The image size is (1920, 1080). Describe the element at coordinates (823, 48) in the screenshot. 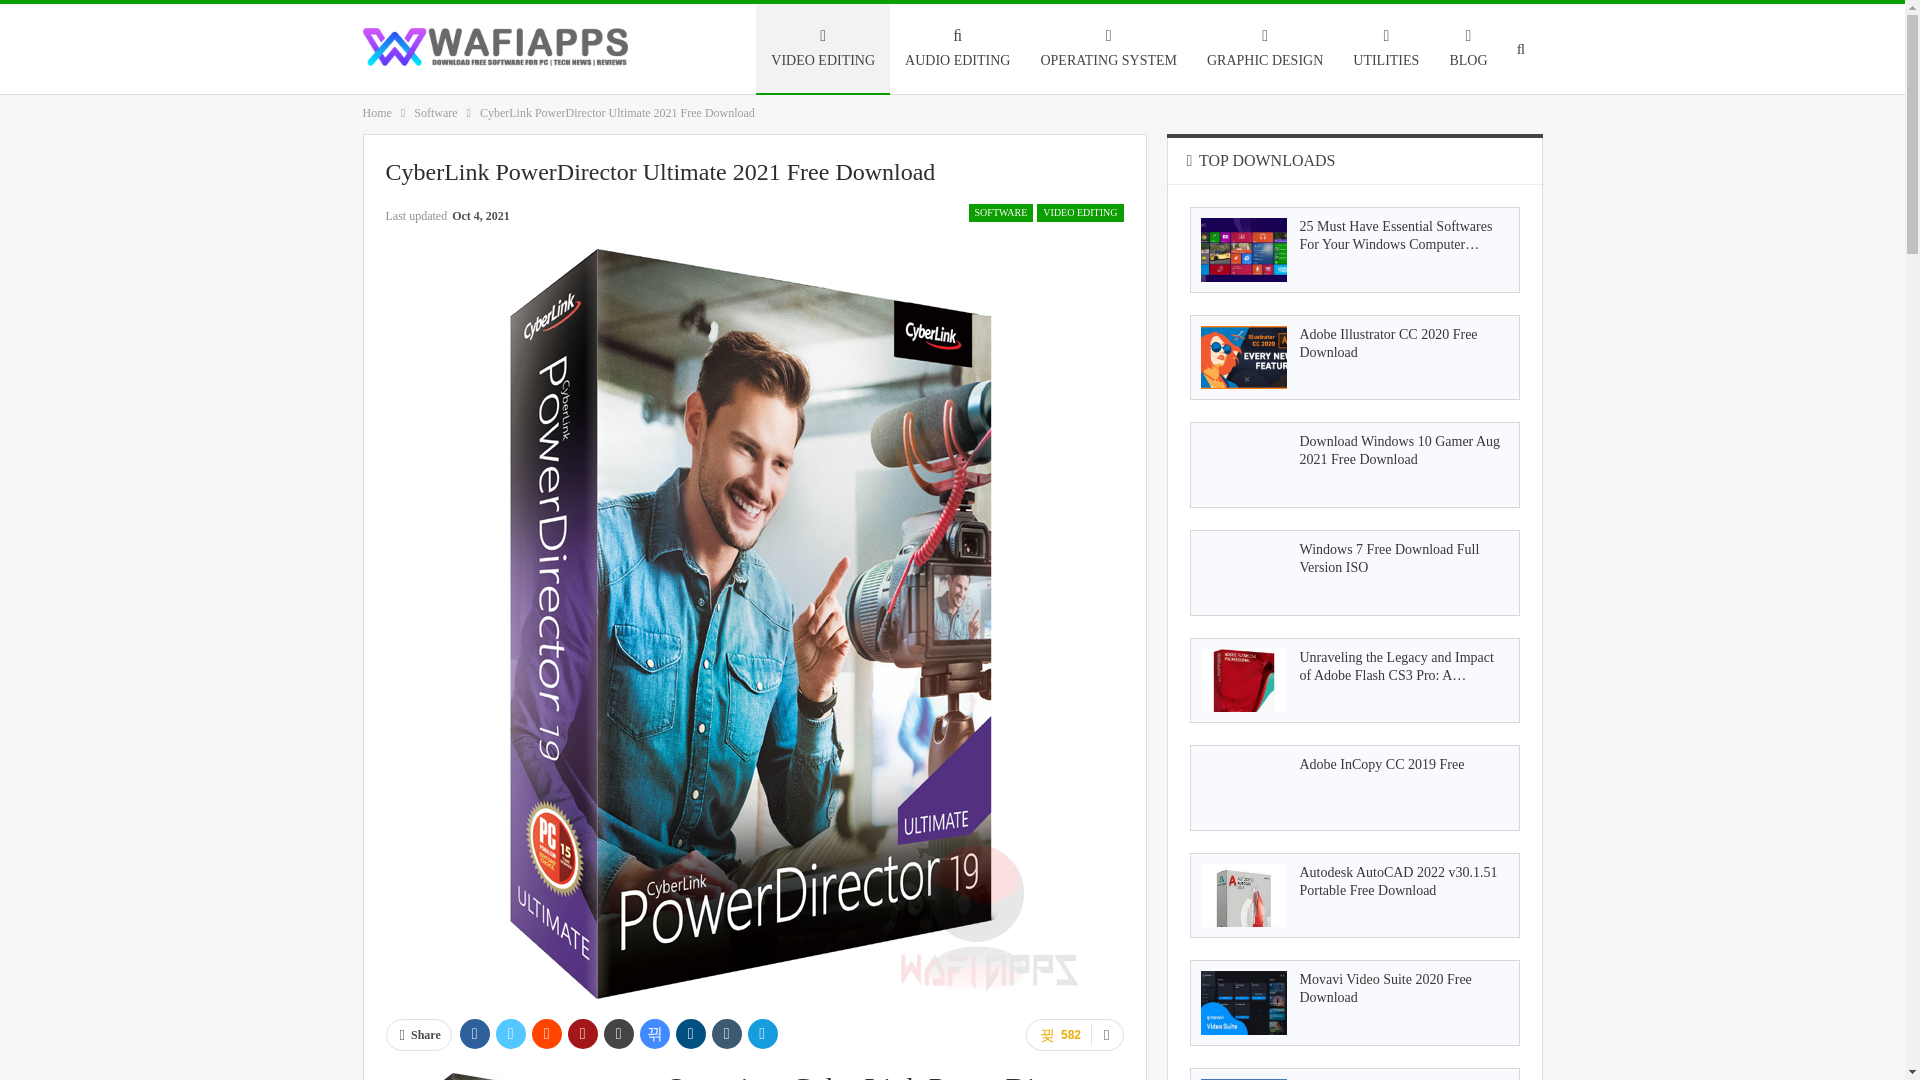

I see `VIDEO EDITING` at that location.